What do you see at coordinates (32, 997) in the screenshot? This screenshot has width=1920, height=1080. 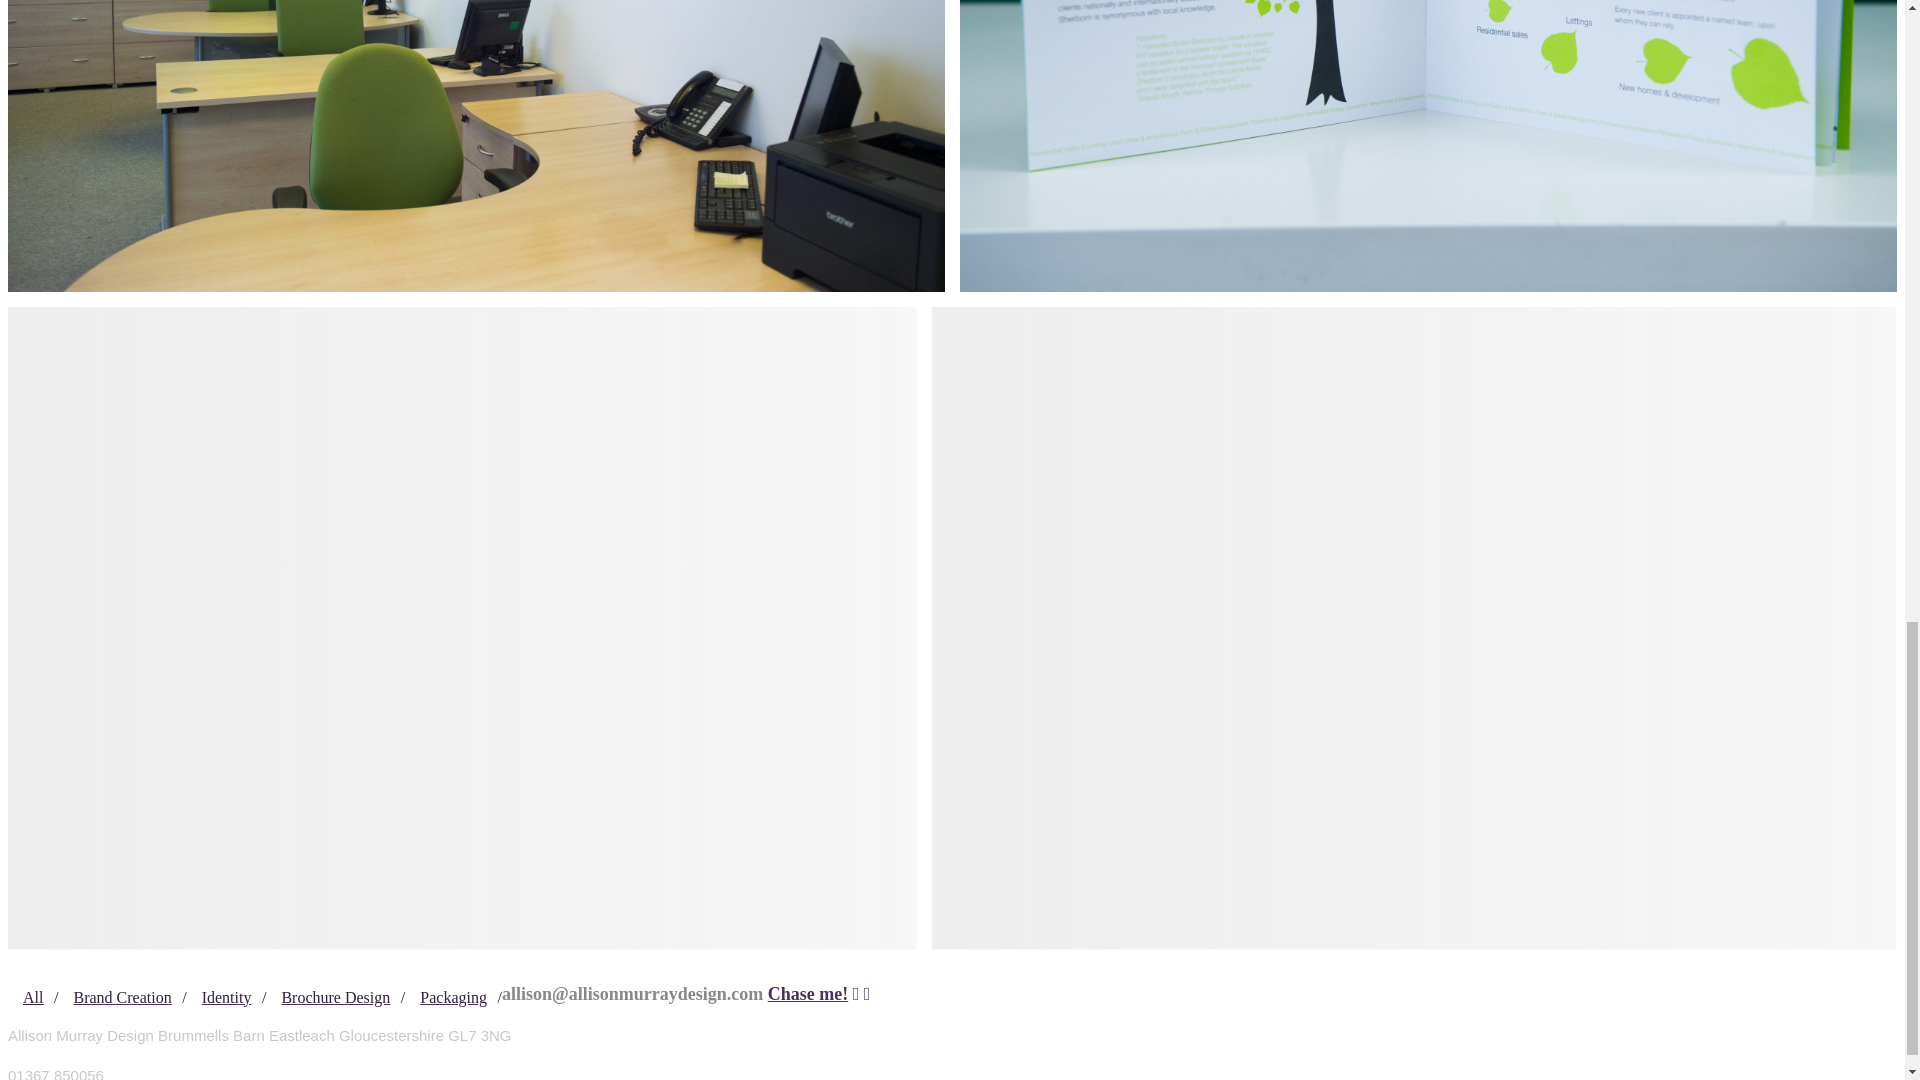 I see `All` at bounding box center [32, 997].